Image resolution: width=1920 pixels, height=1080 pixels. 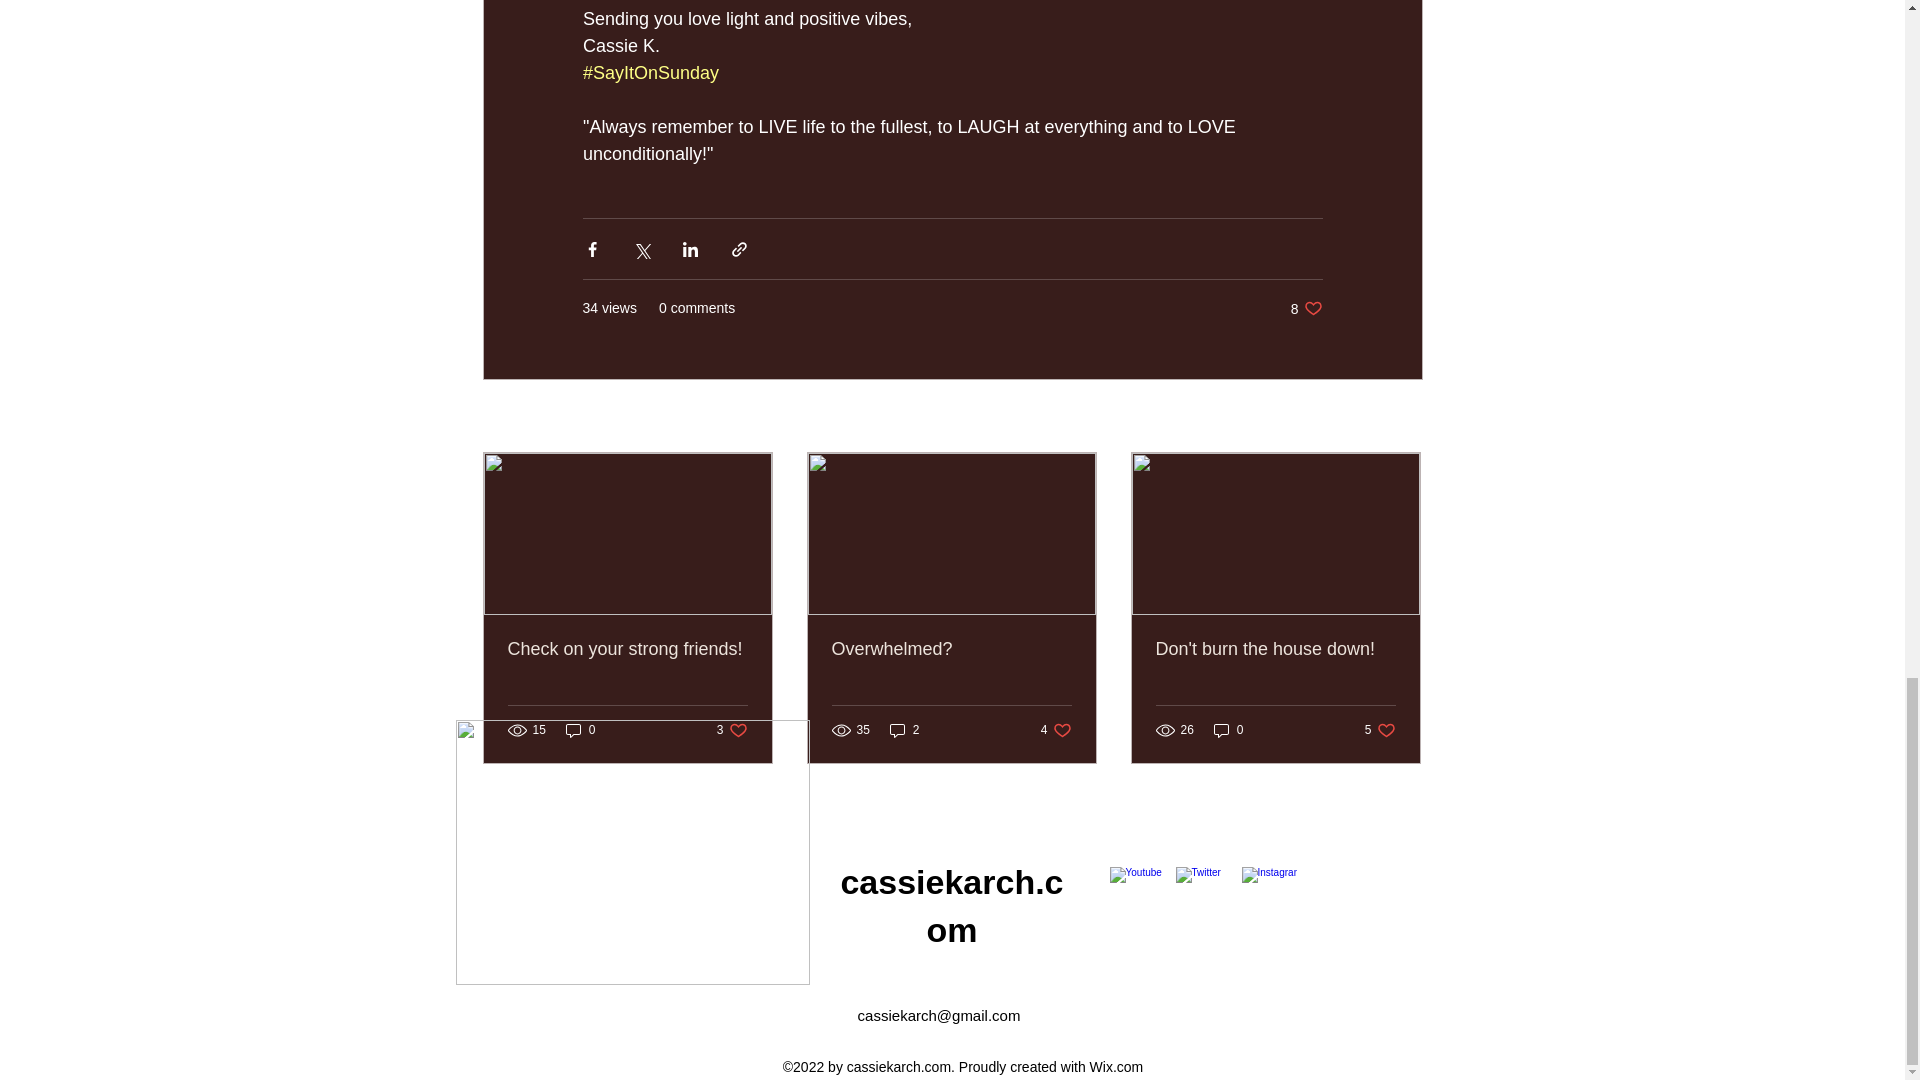 What do you see at coordinates (1306, 308) in the screenshot?
I see `0` at bounding box center [1306, 308].